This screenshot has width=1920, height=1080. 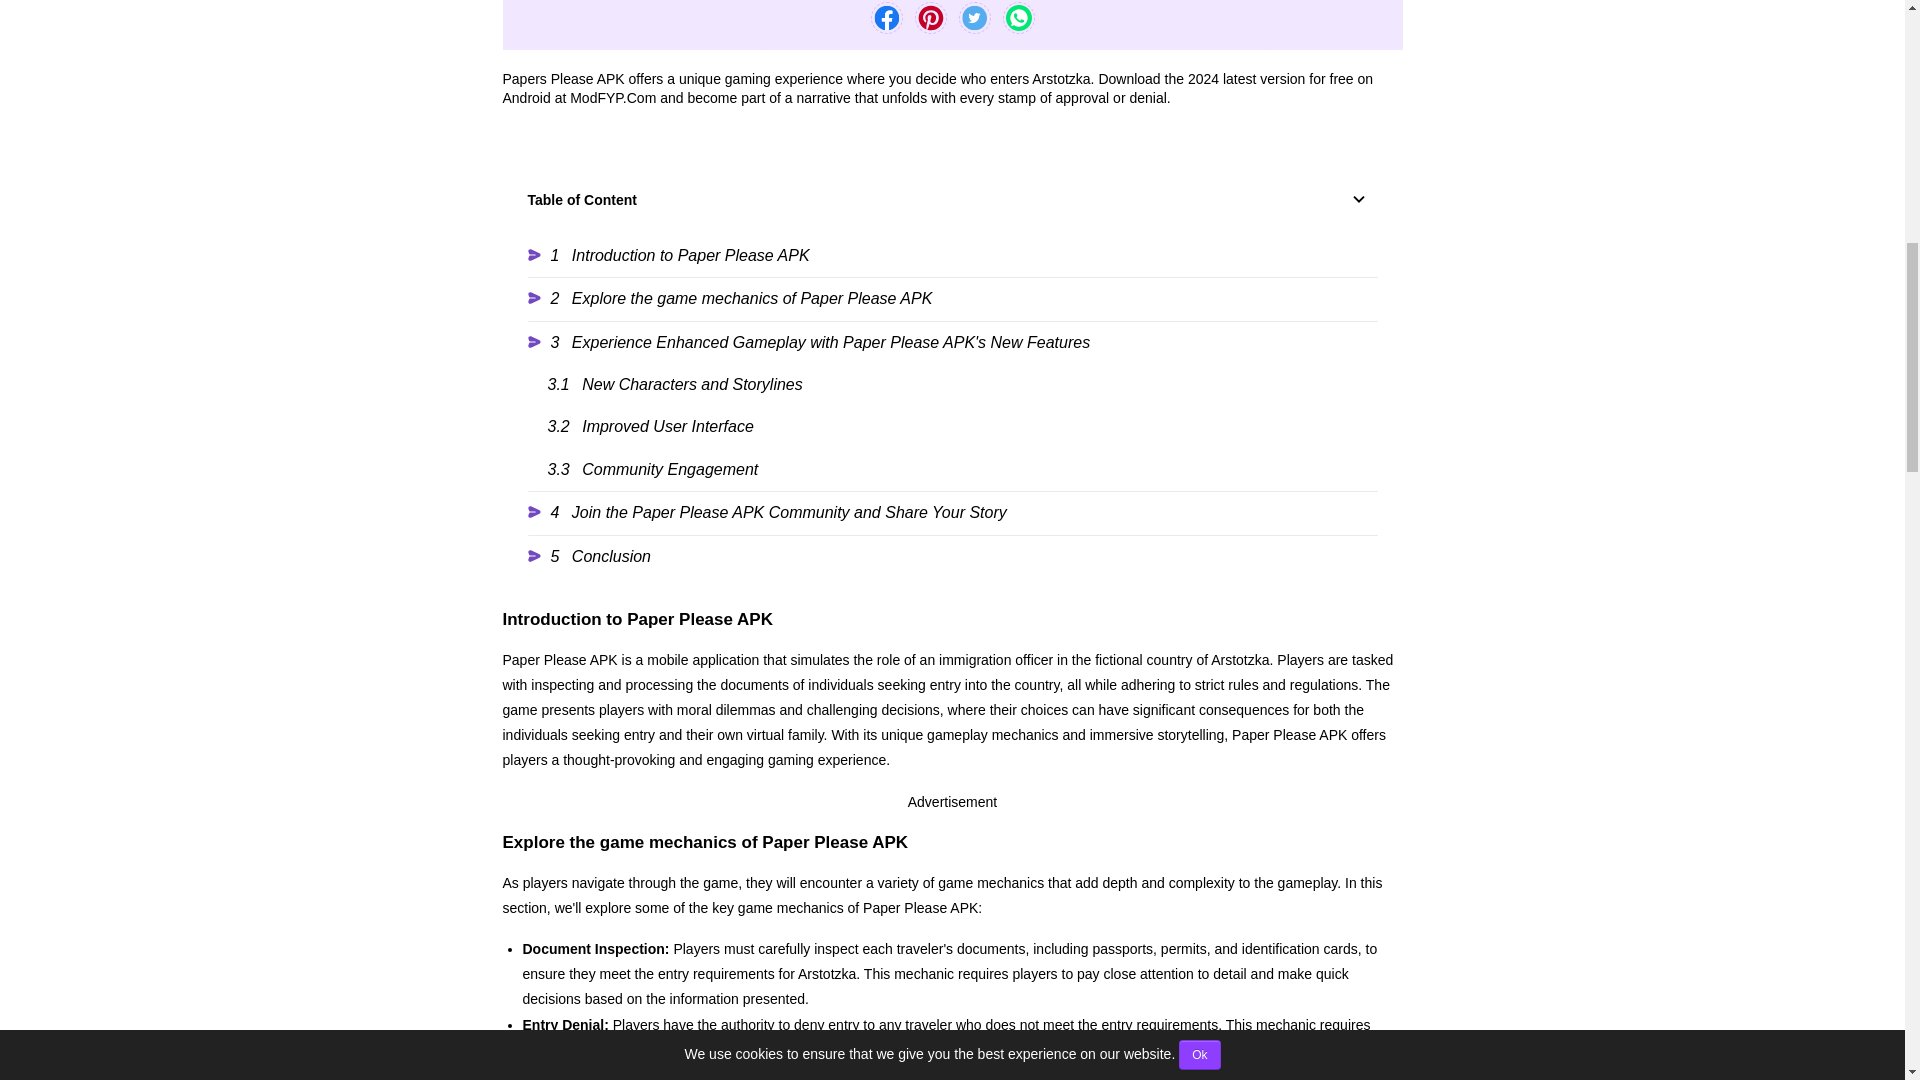 What do you see at coordinates (953, 556) in the screenshot?
I see `5 Conclusion` at bounding box center [953, 556].